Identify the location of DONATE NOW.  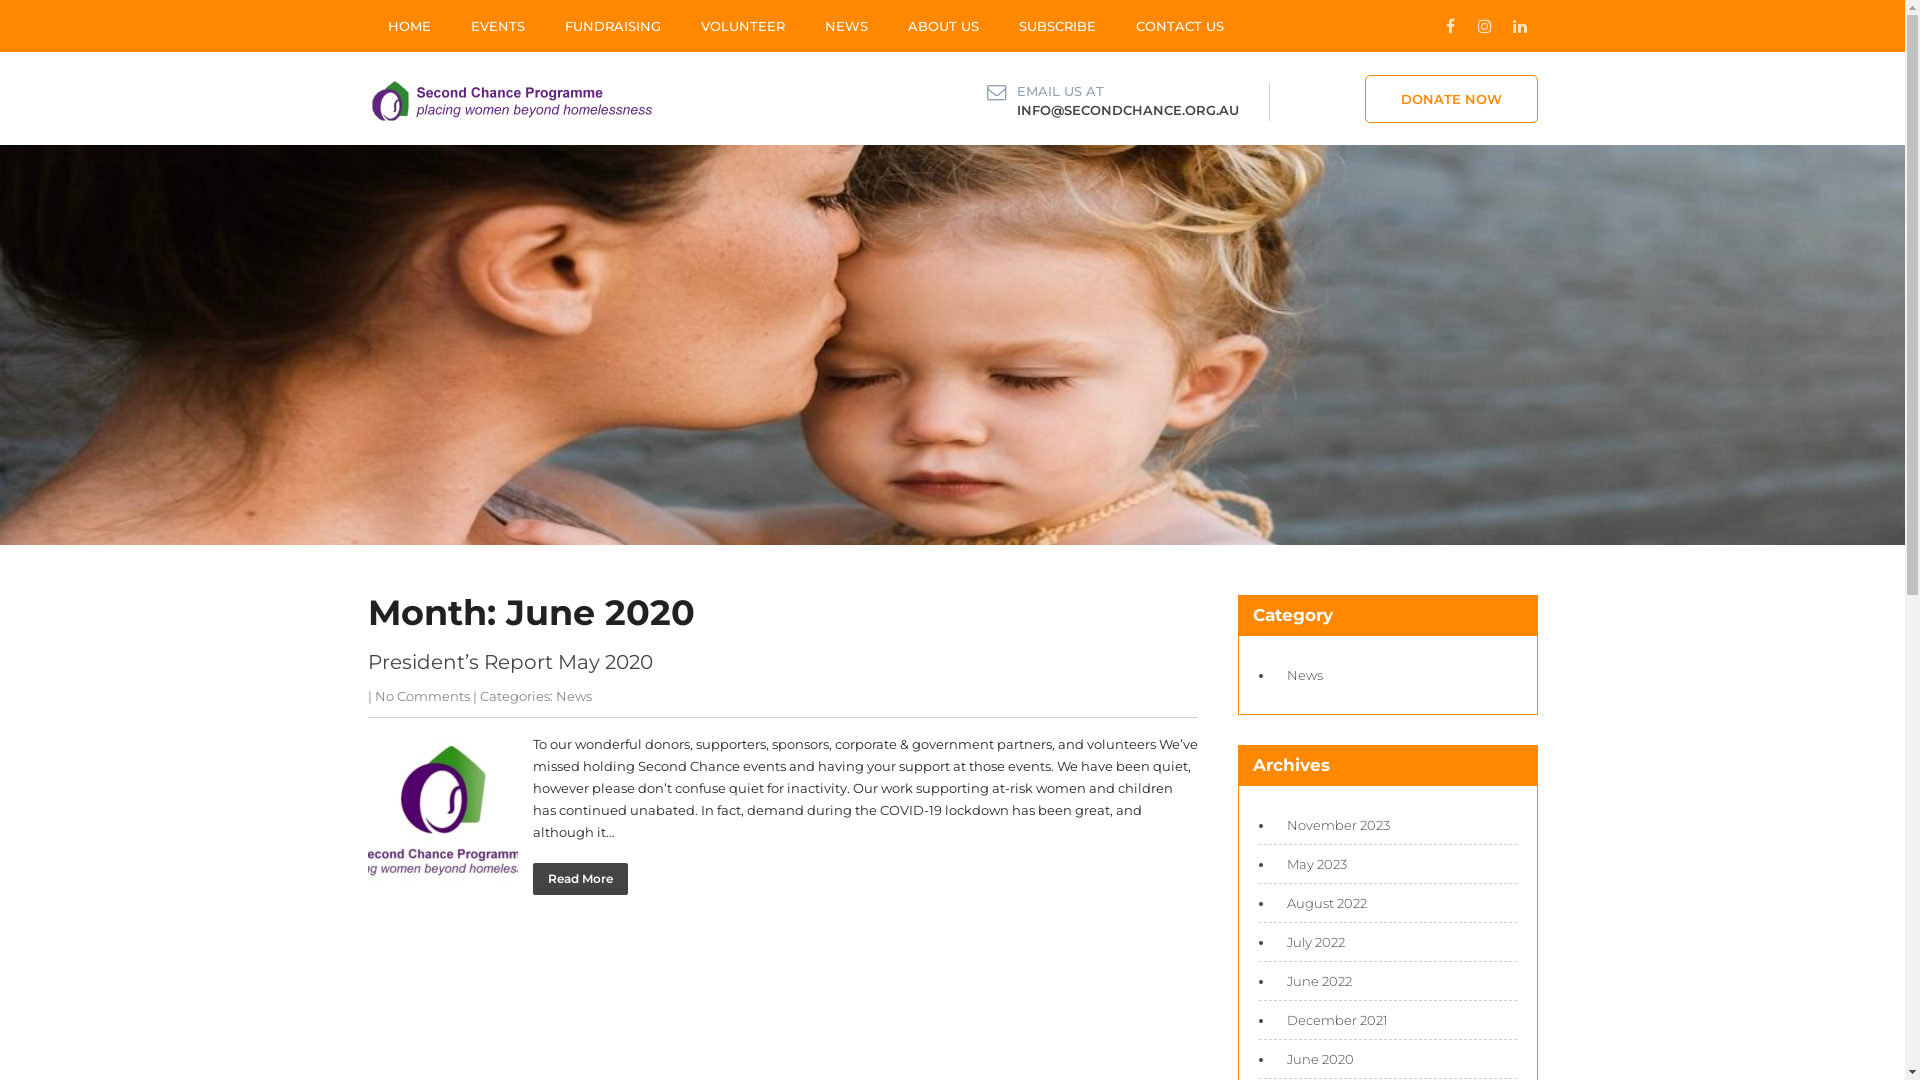
(1450, 99).